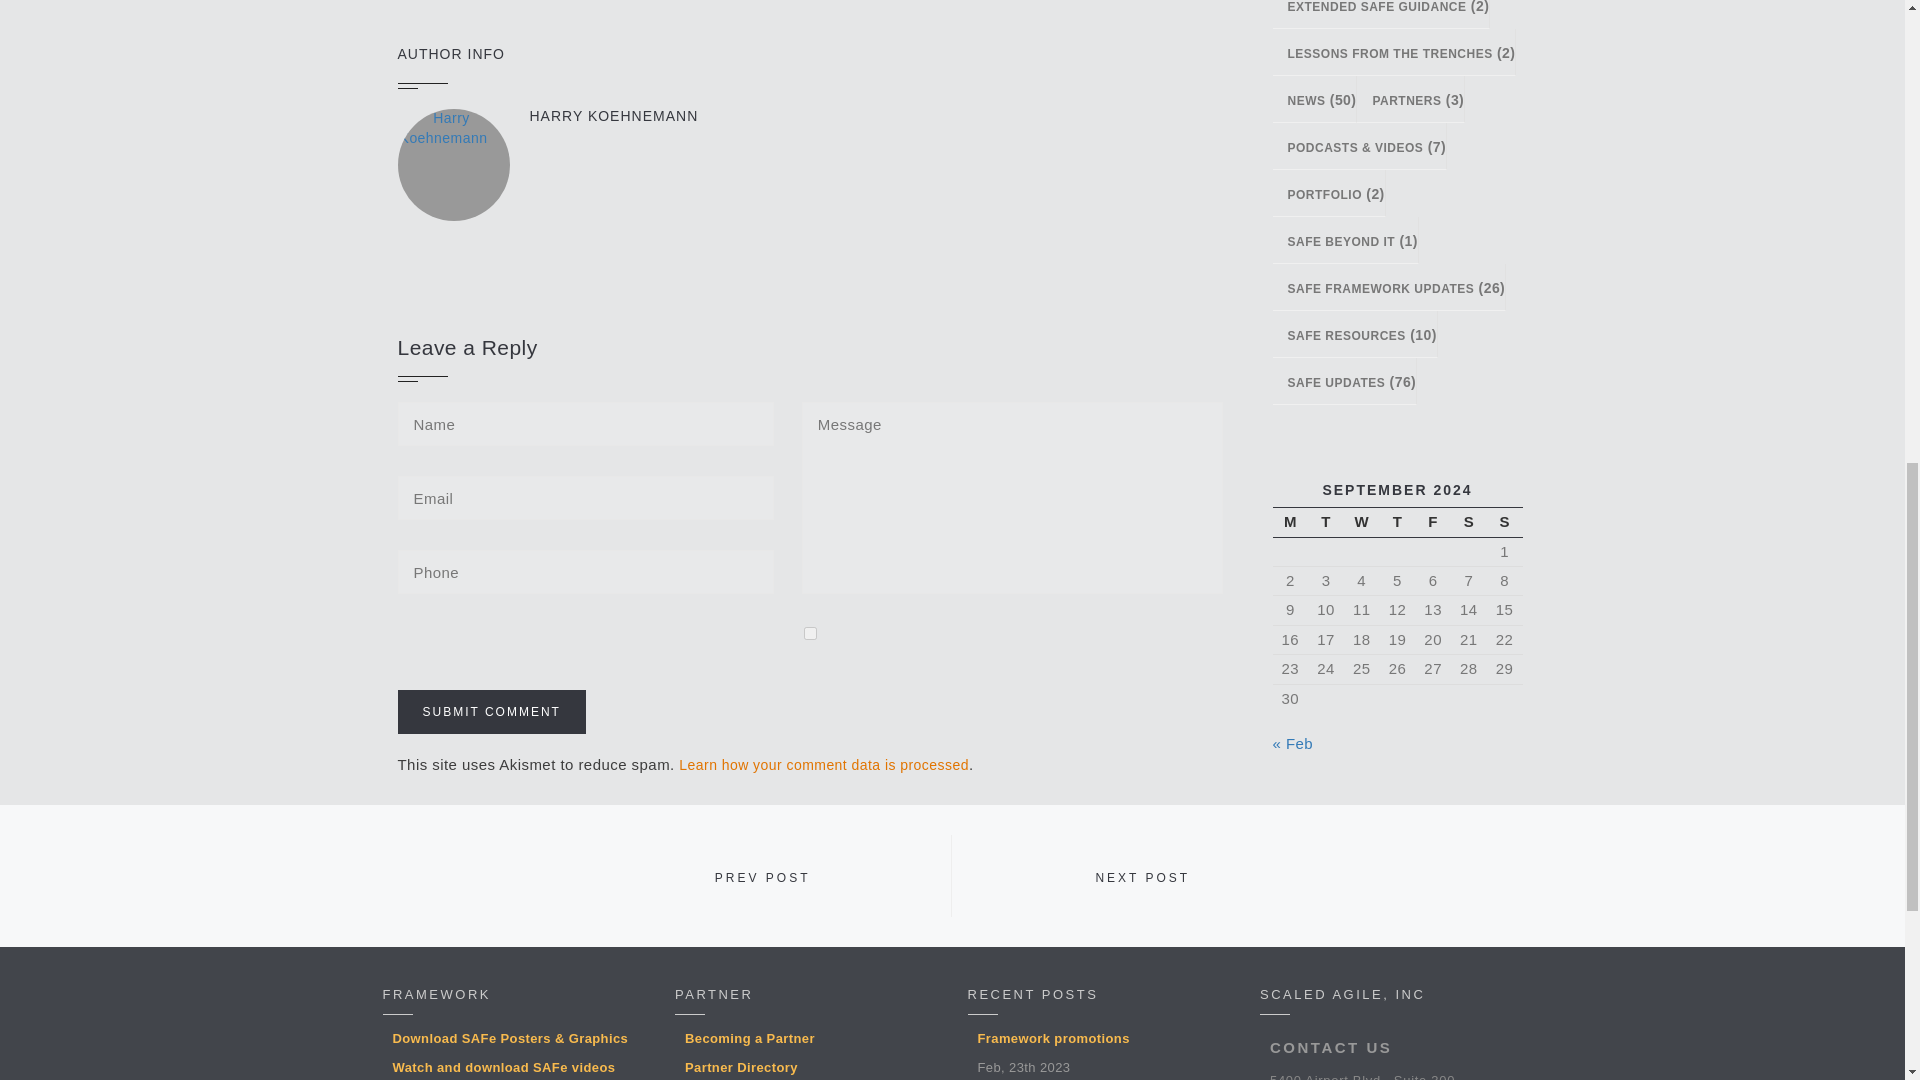 This screenshot has height=1080, width=1920. Describe the element at coordinates (1504, 522) in the screenshot. I see `Sunday` at that location.